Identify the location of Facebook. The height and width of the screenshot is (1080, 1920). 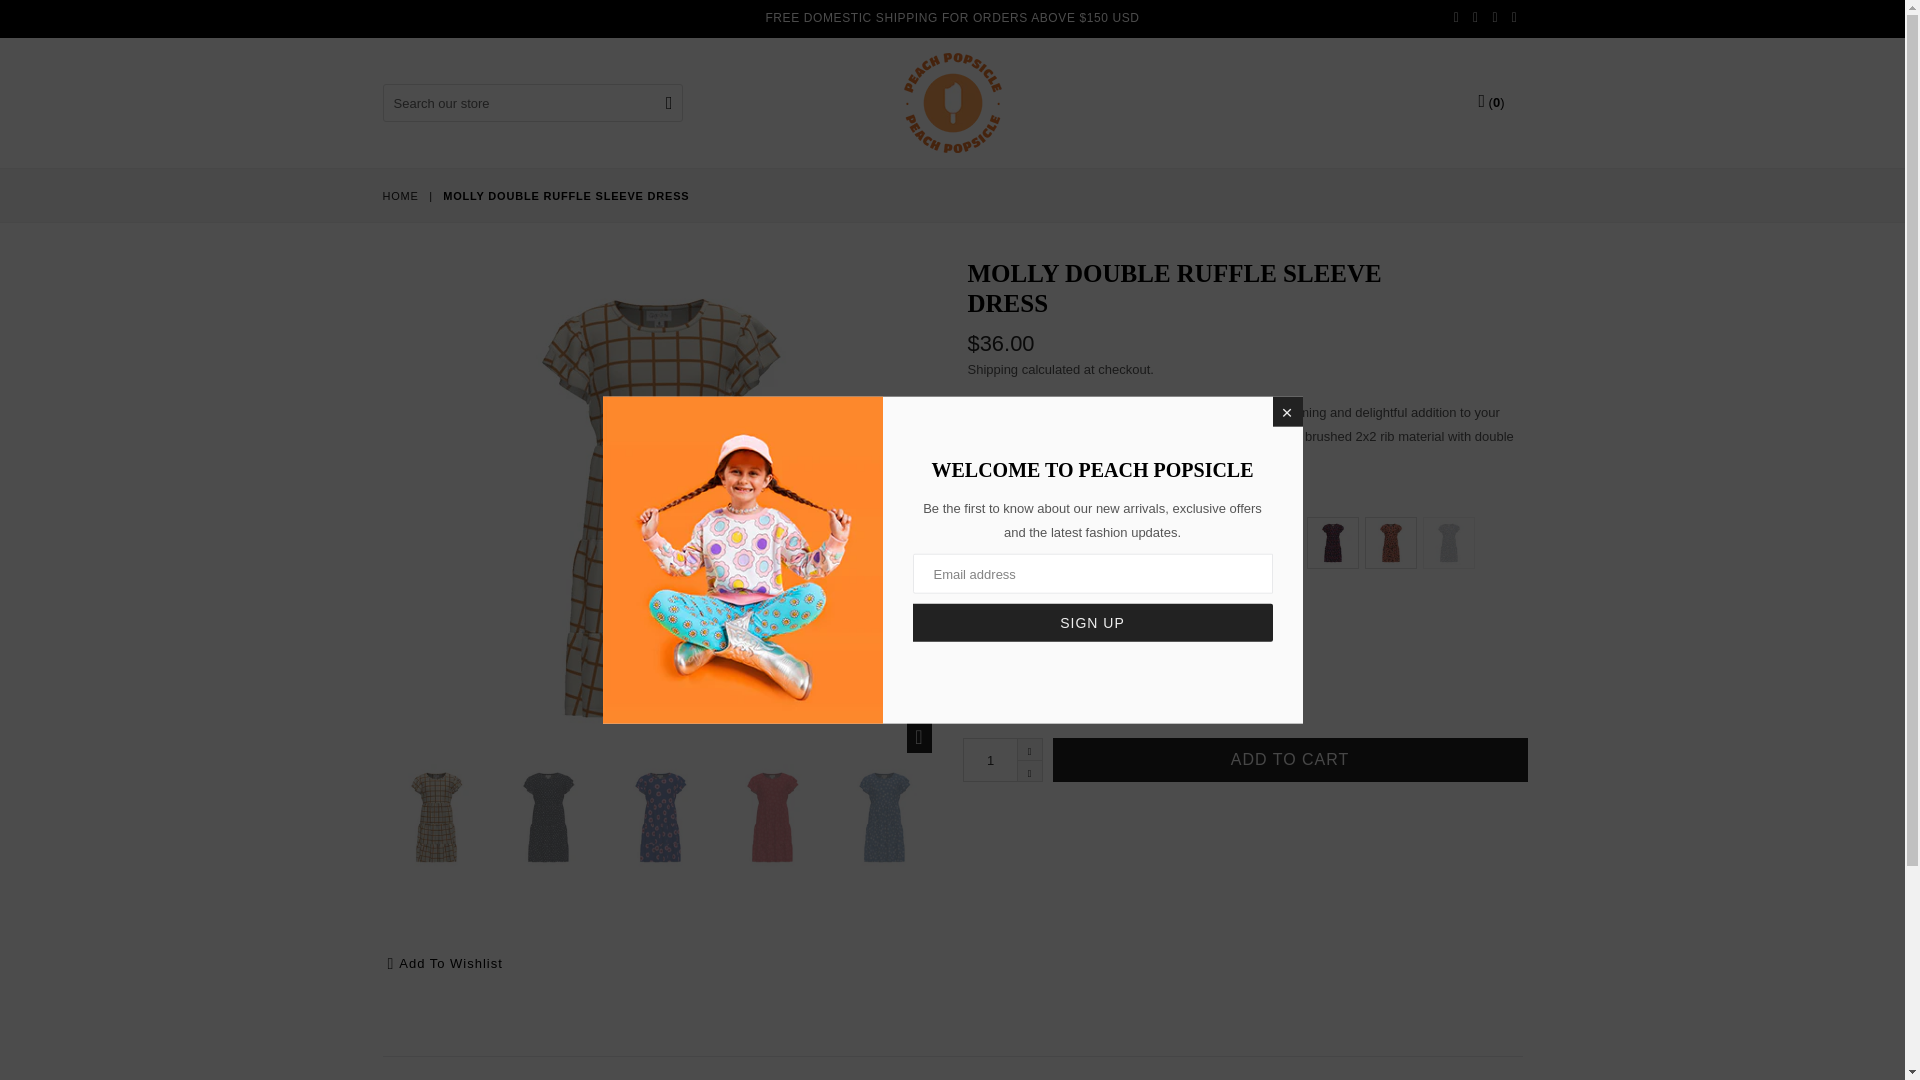
(1456, 18).